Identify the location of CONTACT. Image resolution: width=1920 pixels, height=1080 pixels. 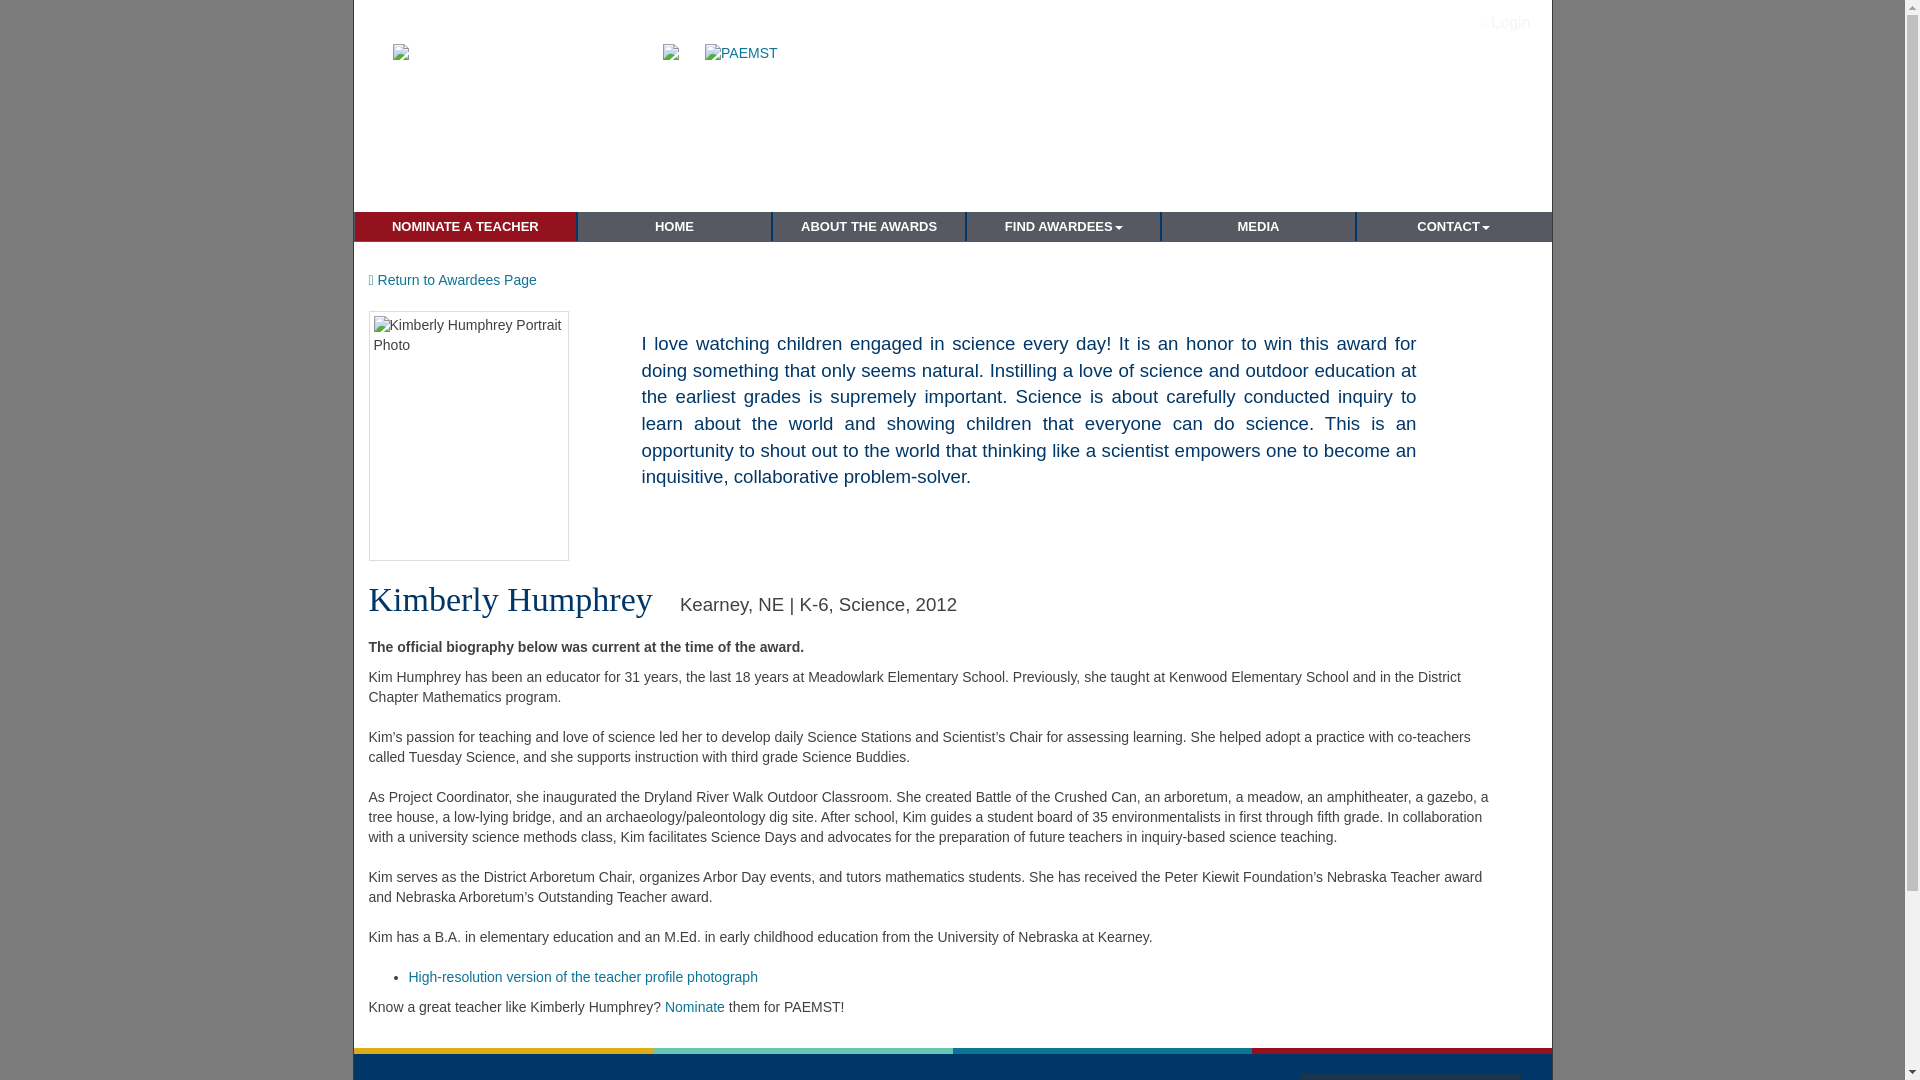
(1454, 226).